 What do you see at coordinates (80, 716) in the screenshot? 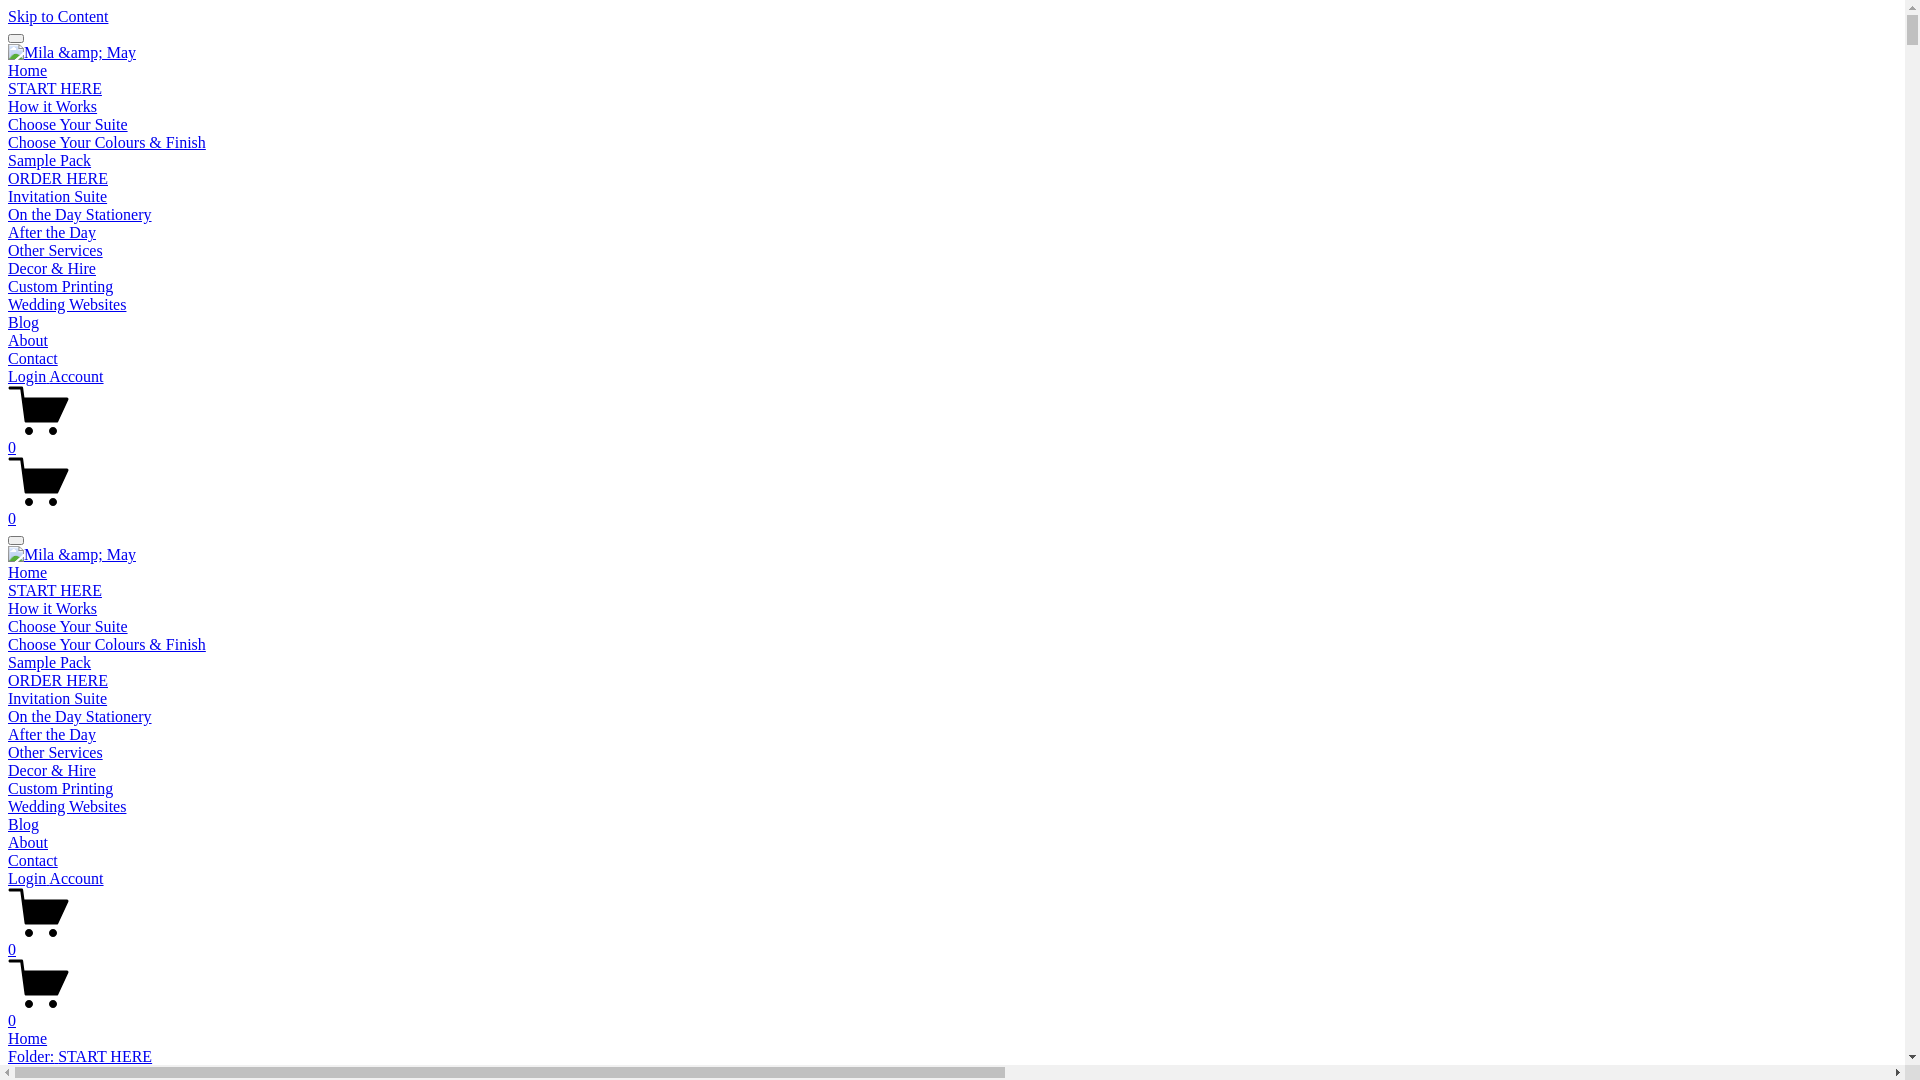
I see `On the Day Stationery` at bounding box center [80, 716].